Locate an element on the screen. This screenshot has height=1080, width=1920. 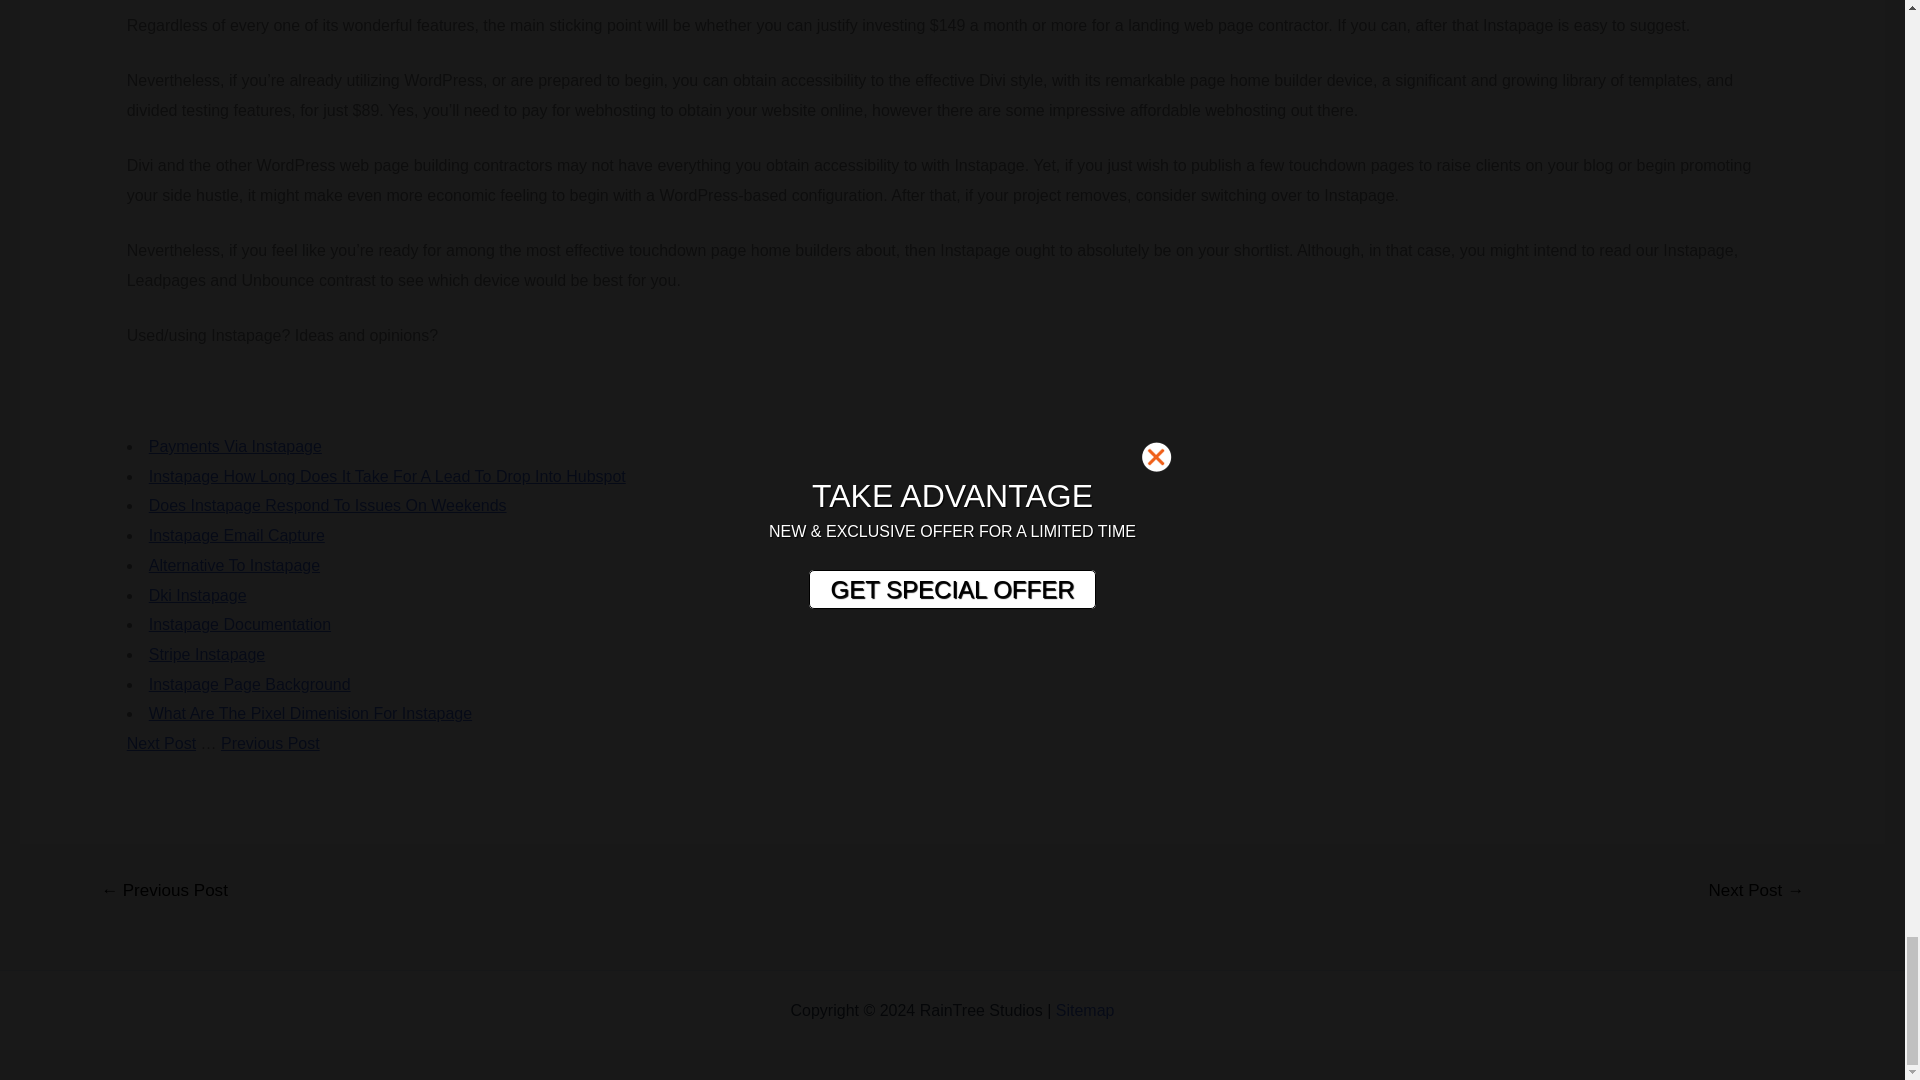
Alternative To Instapage is located at coordinates (234, 565).